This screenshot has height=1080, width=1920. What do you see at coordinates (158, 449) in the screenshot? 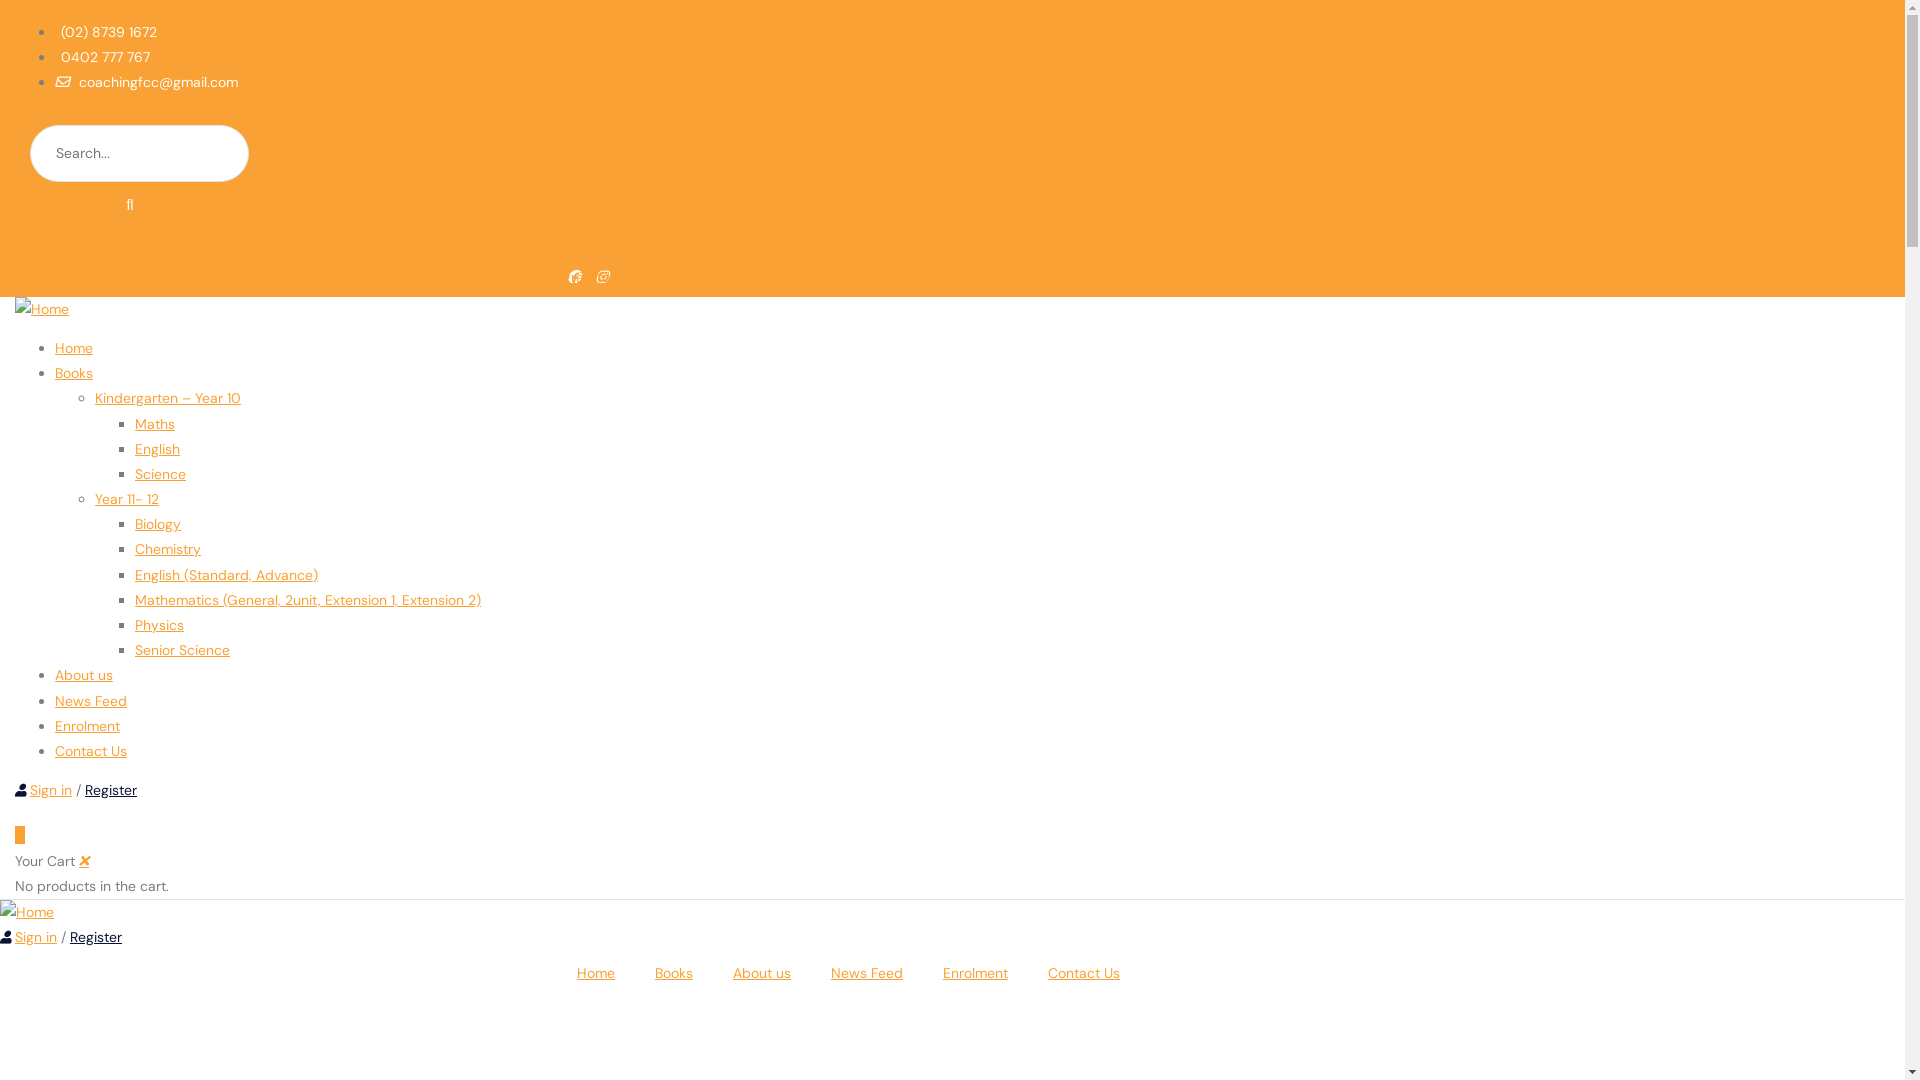
I see `English` at bounding box center [158, 449].